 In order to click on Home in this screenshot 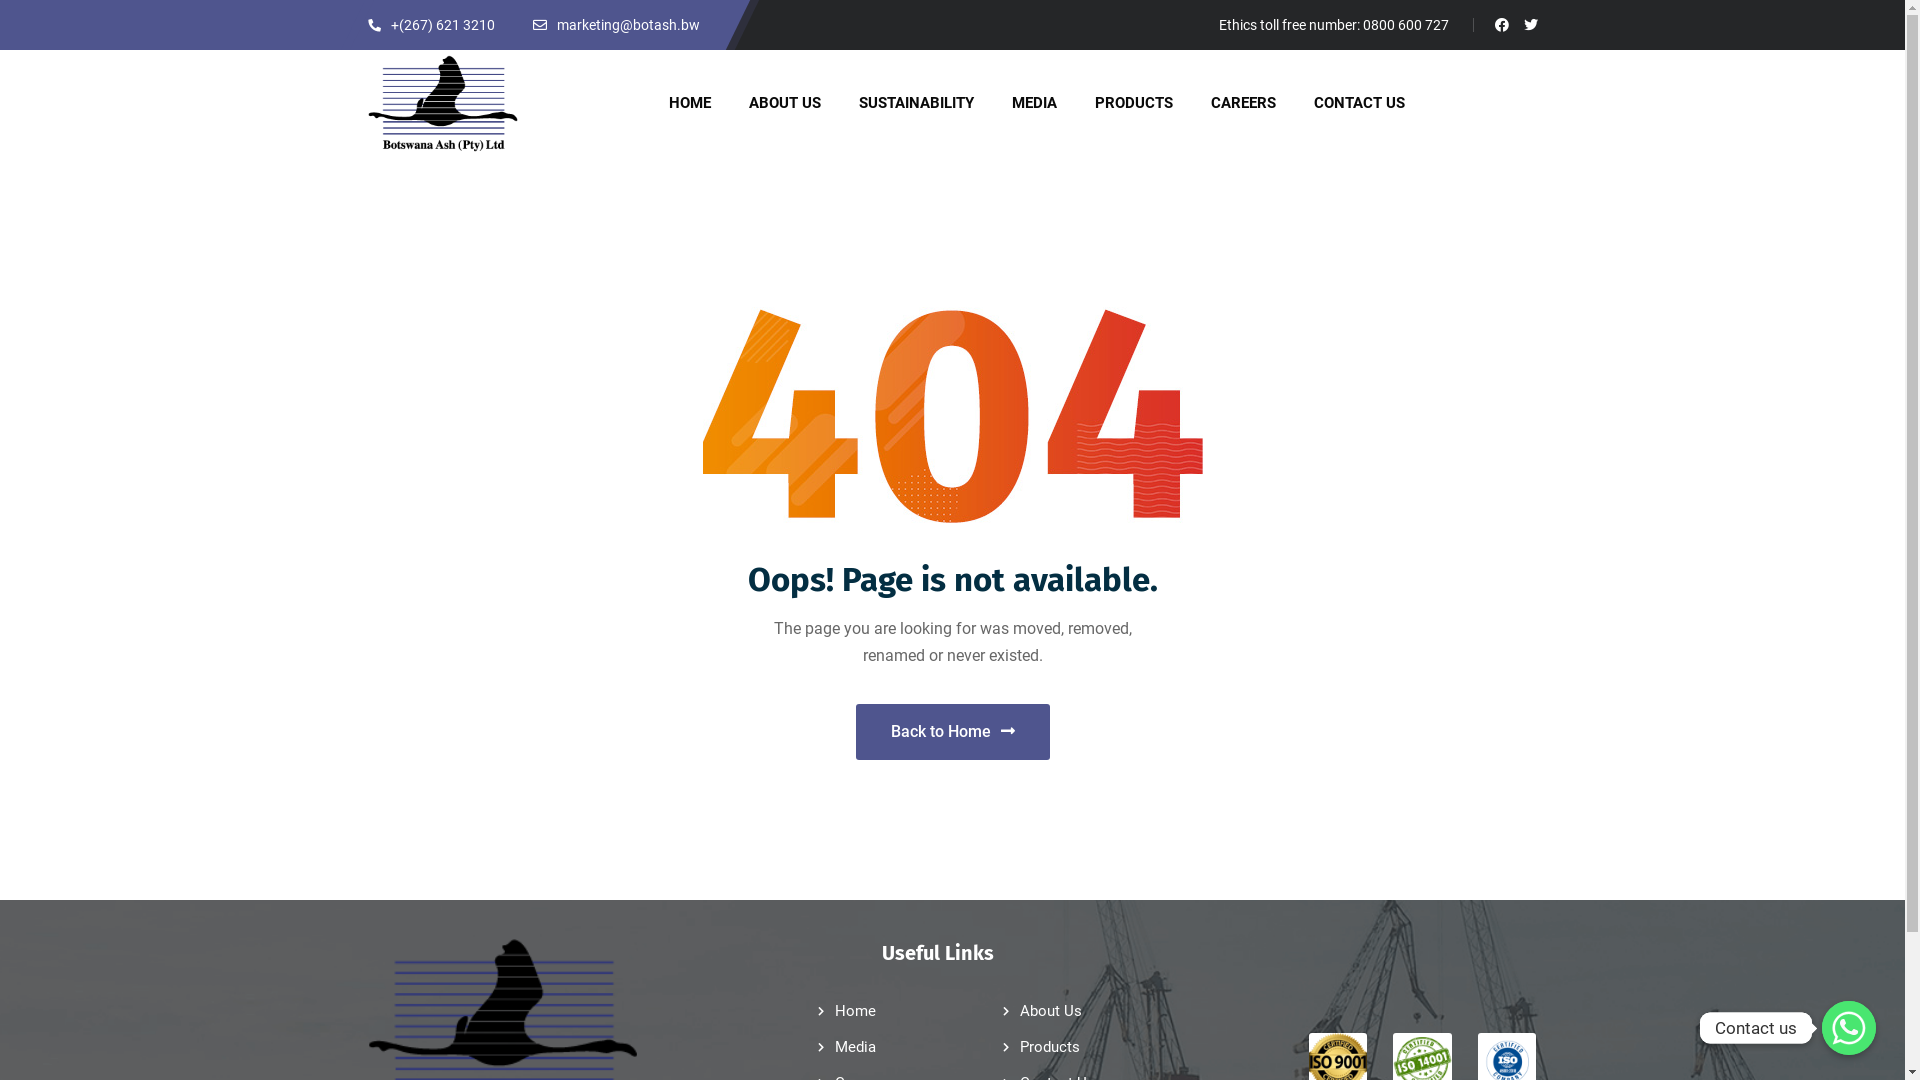, I will do `click(856, 1011)`.